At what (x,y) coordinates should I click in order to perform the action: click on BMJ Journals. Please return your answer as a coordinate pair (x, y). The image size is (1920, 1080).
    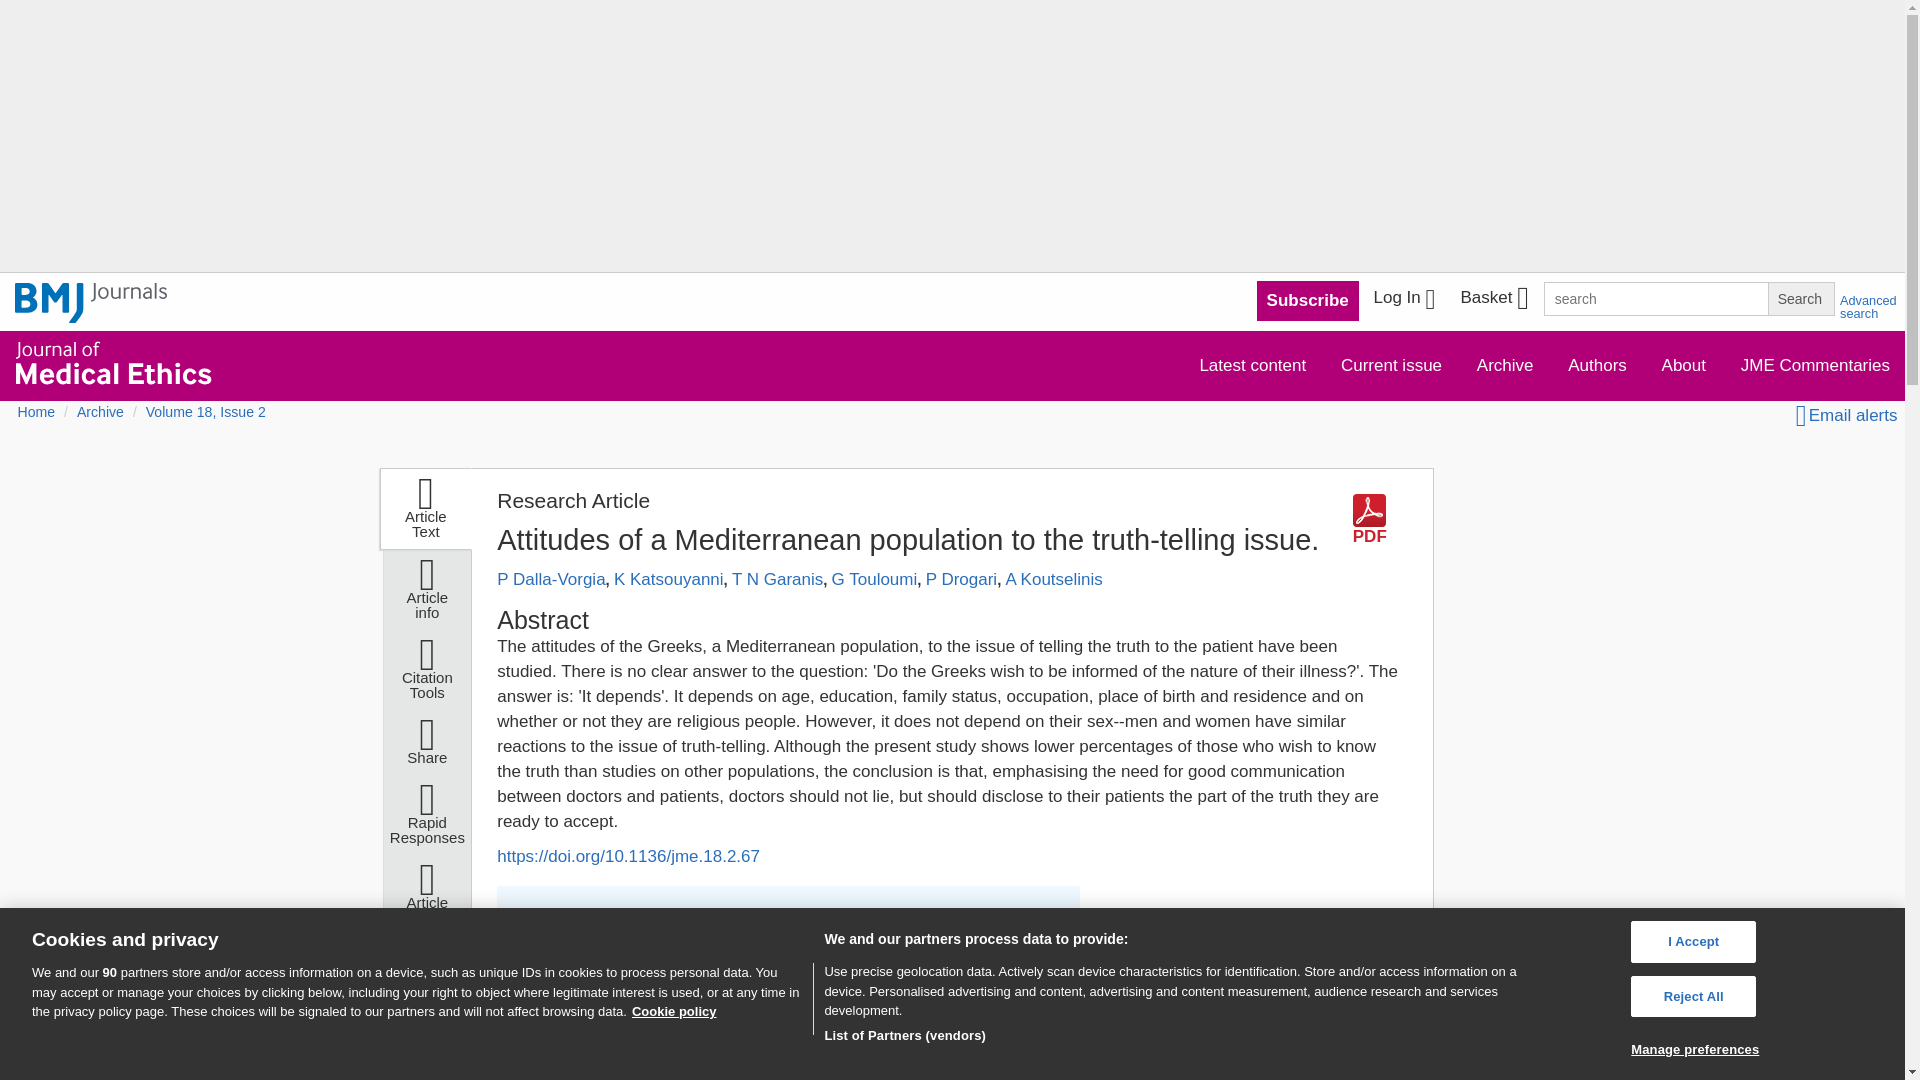
    Looking at the image, I should click on (91, 314).